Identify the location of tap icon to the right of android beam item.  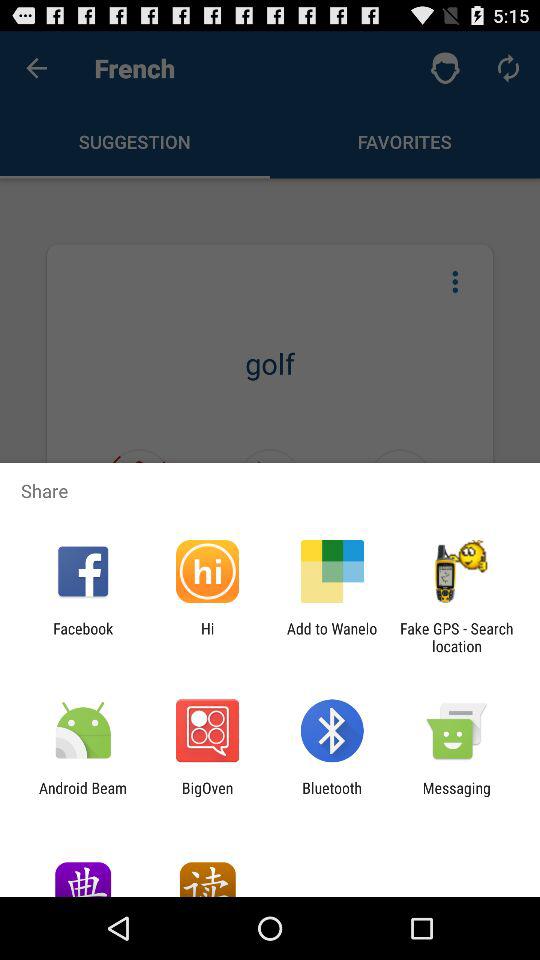
(207, 796).